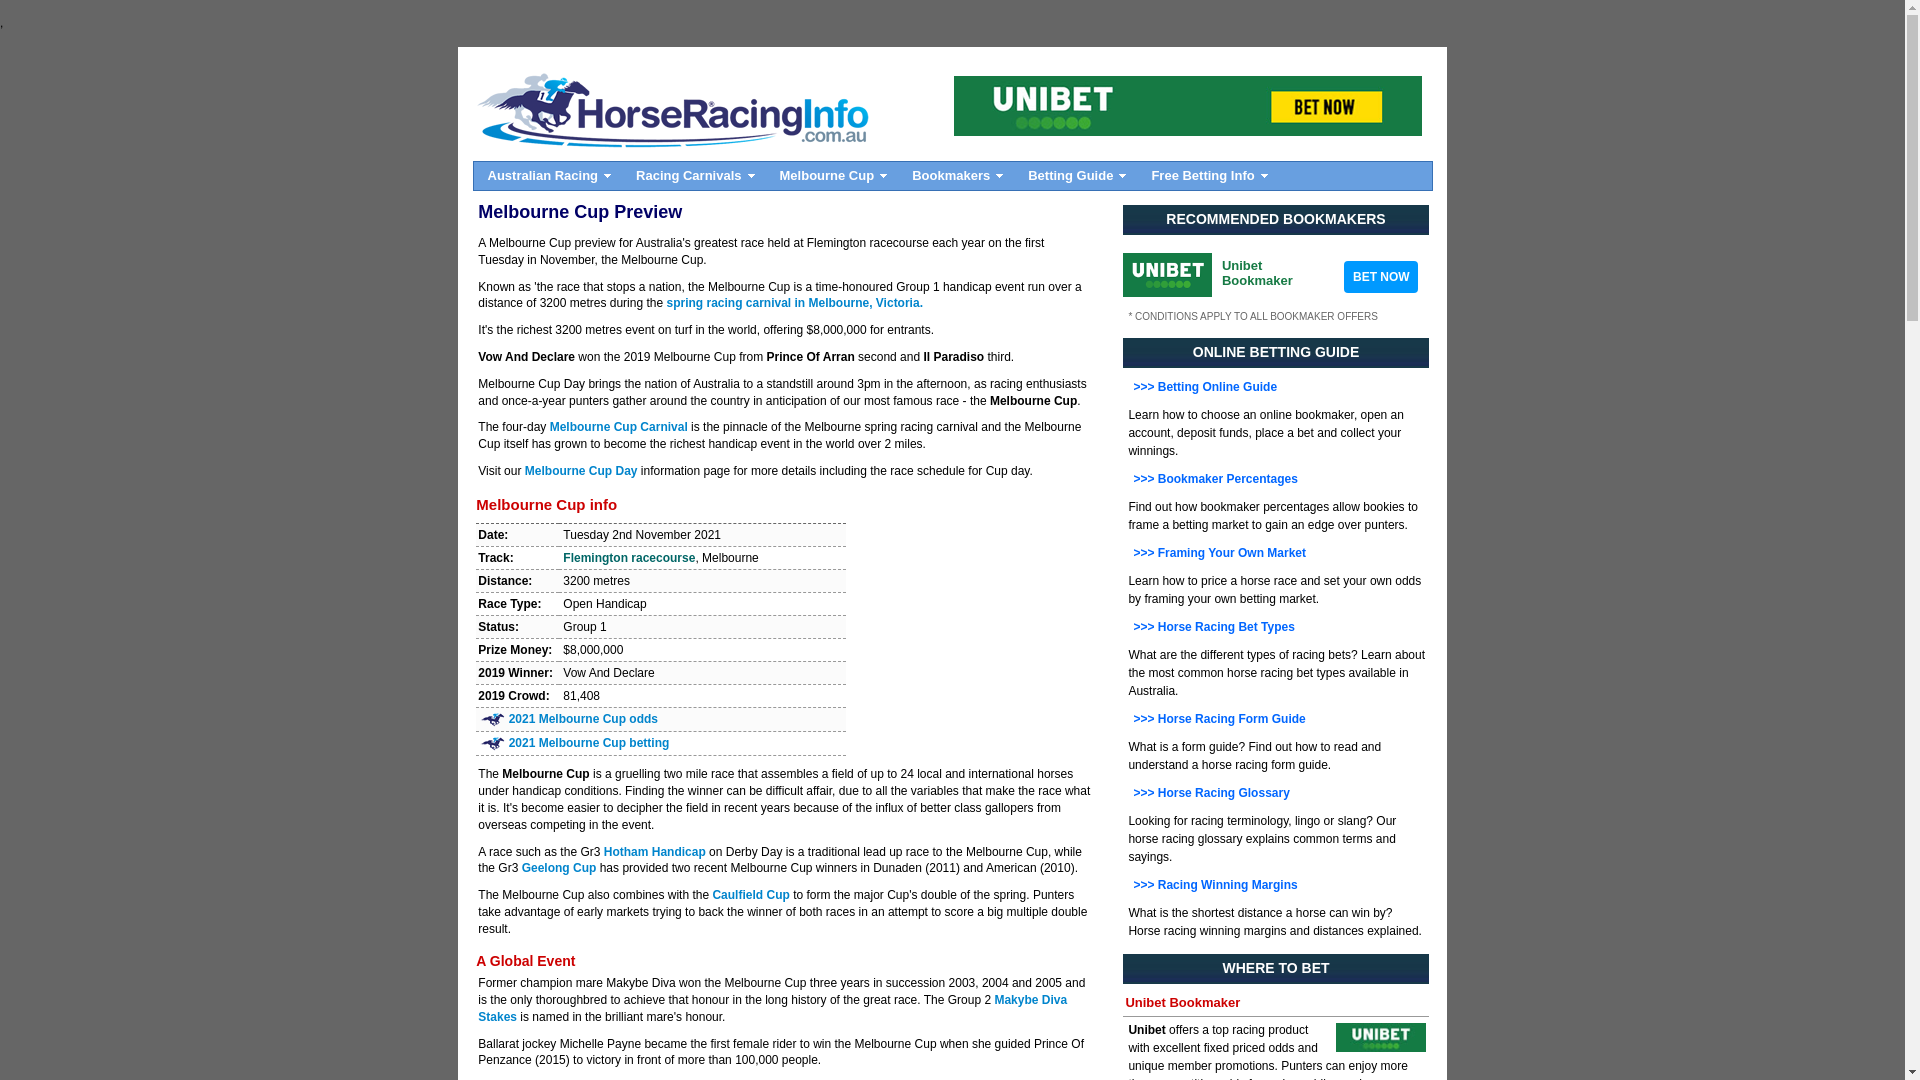  I want to click on Flemington racecourse, so click(629, 558).